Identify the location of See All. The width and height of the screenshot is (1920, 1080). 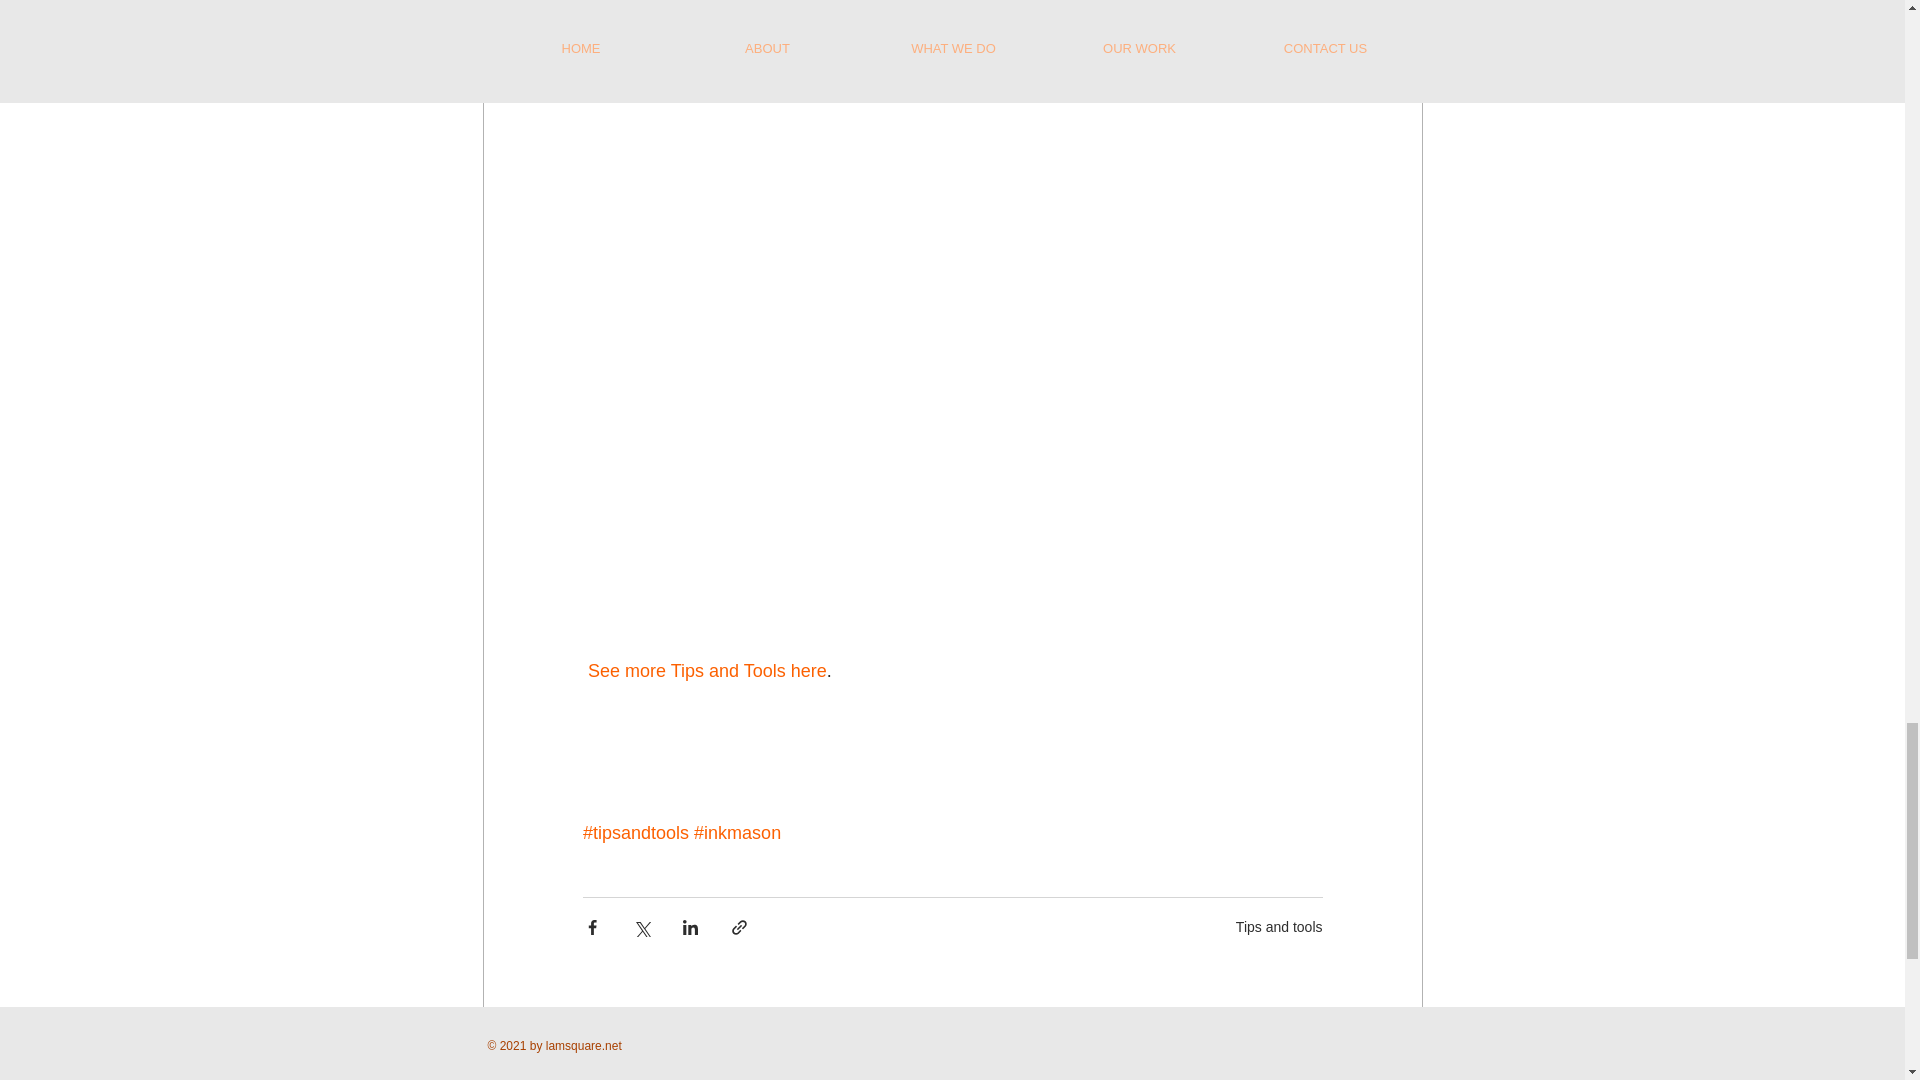
(1400, 1056).